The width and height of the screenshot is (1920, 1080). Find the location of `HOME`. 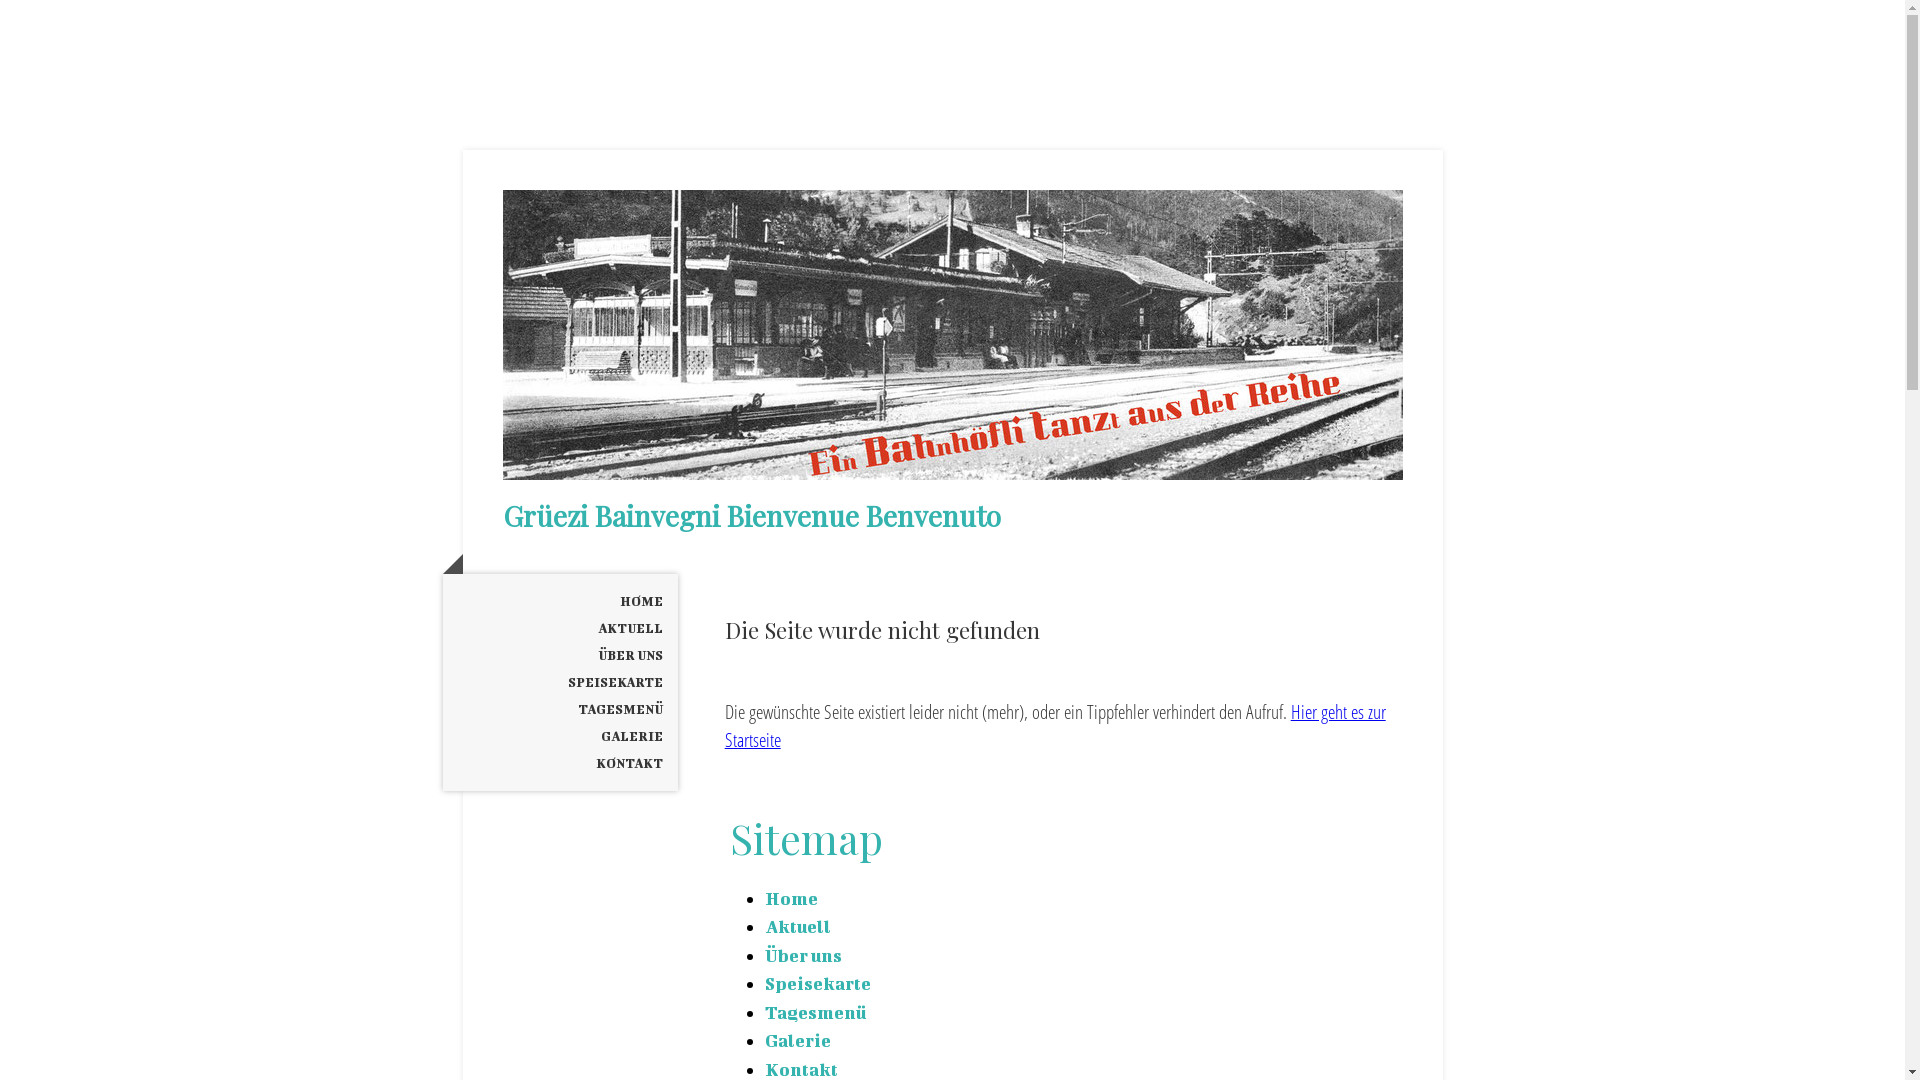

HOME is located at coordinates (560, 602).